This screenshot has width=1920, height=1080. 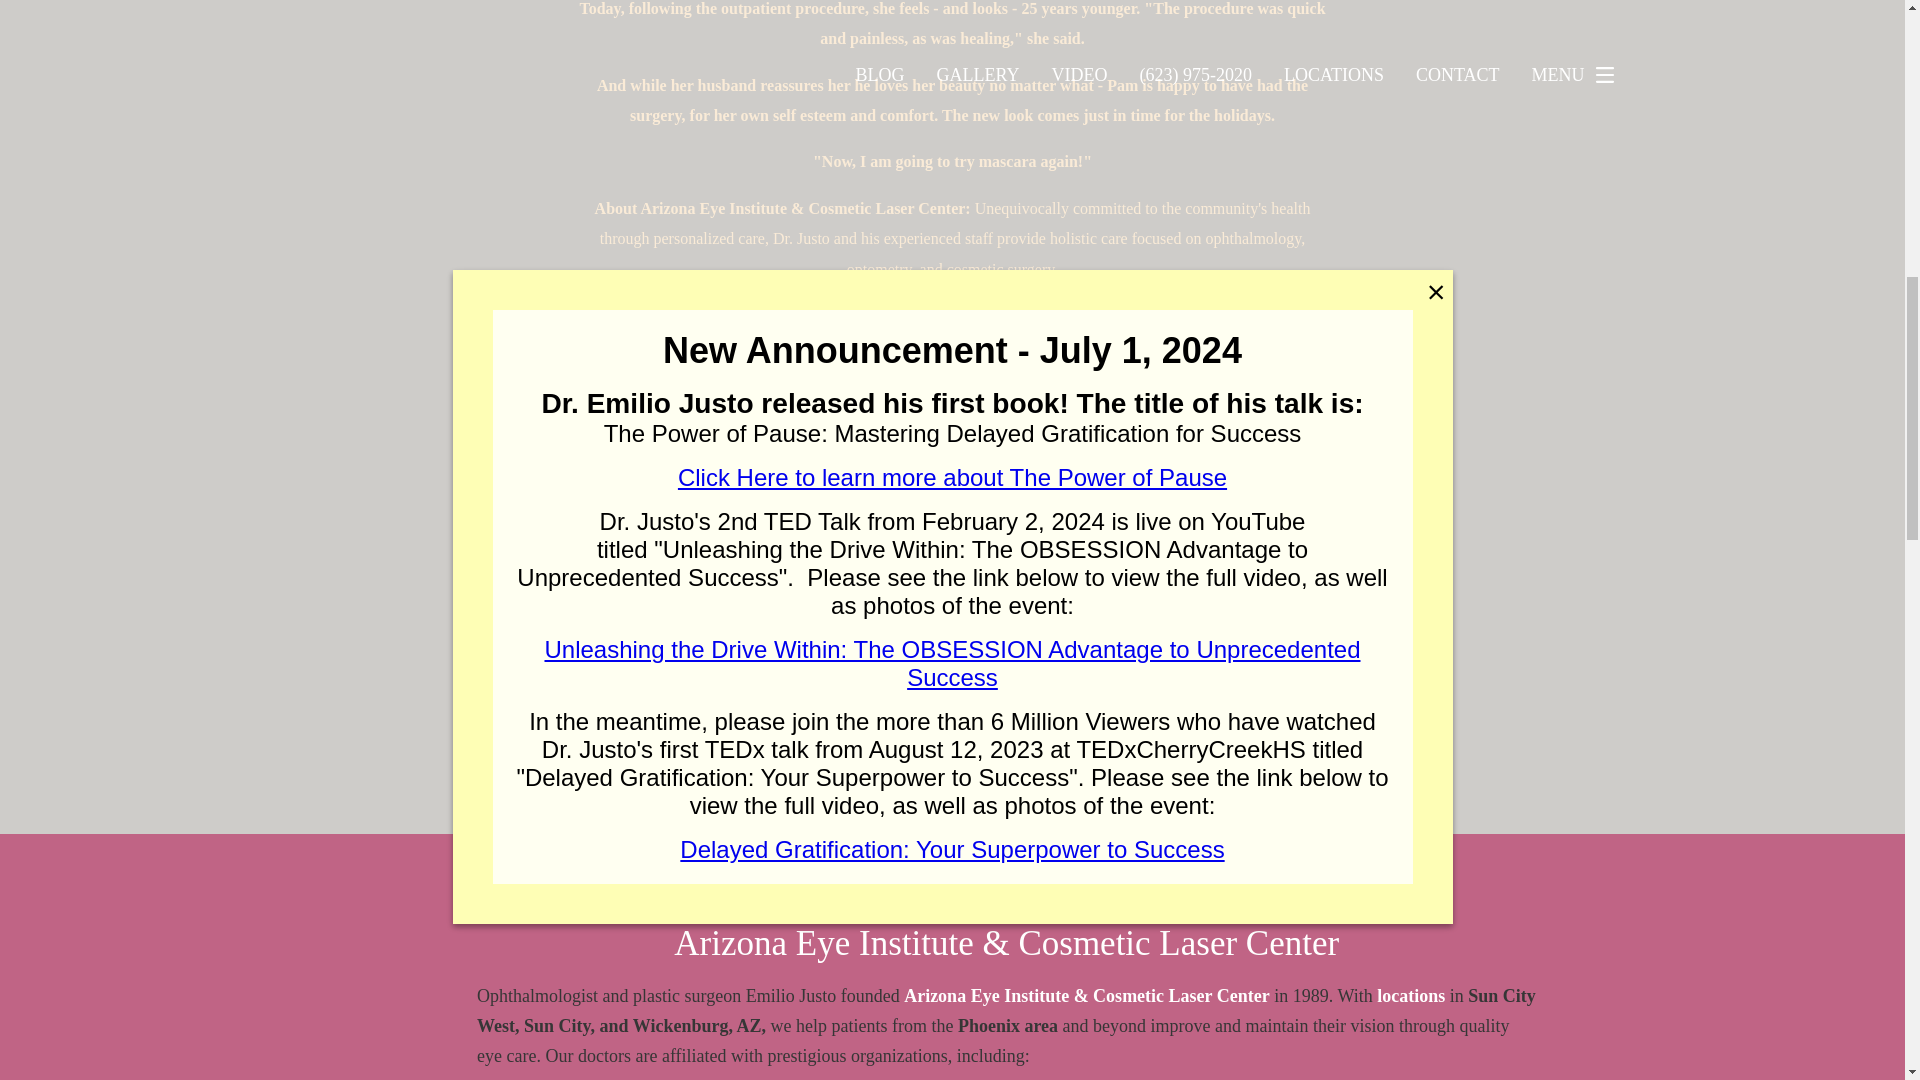 What do you see at coordinates (814, 728) in the screenshot?
I see `Popular Tags` at bounding box center [814, 728].